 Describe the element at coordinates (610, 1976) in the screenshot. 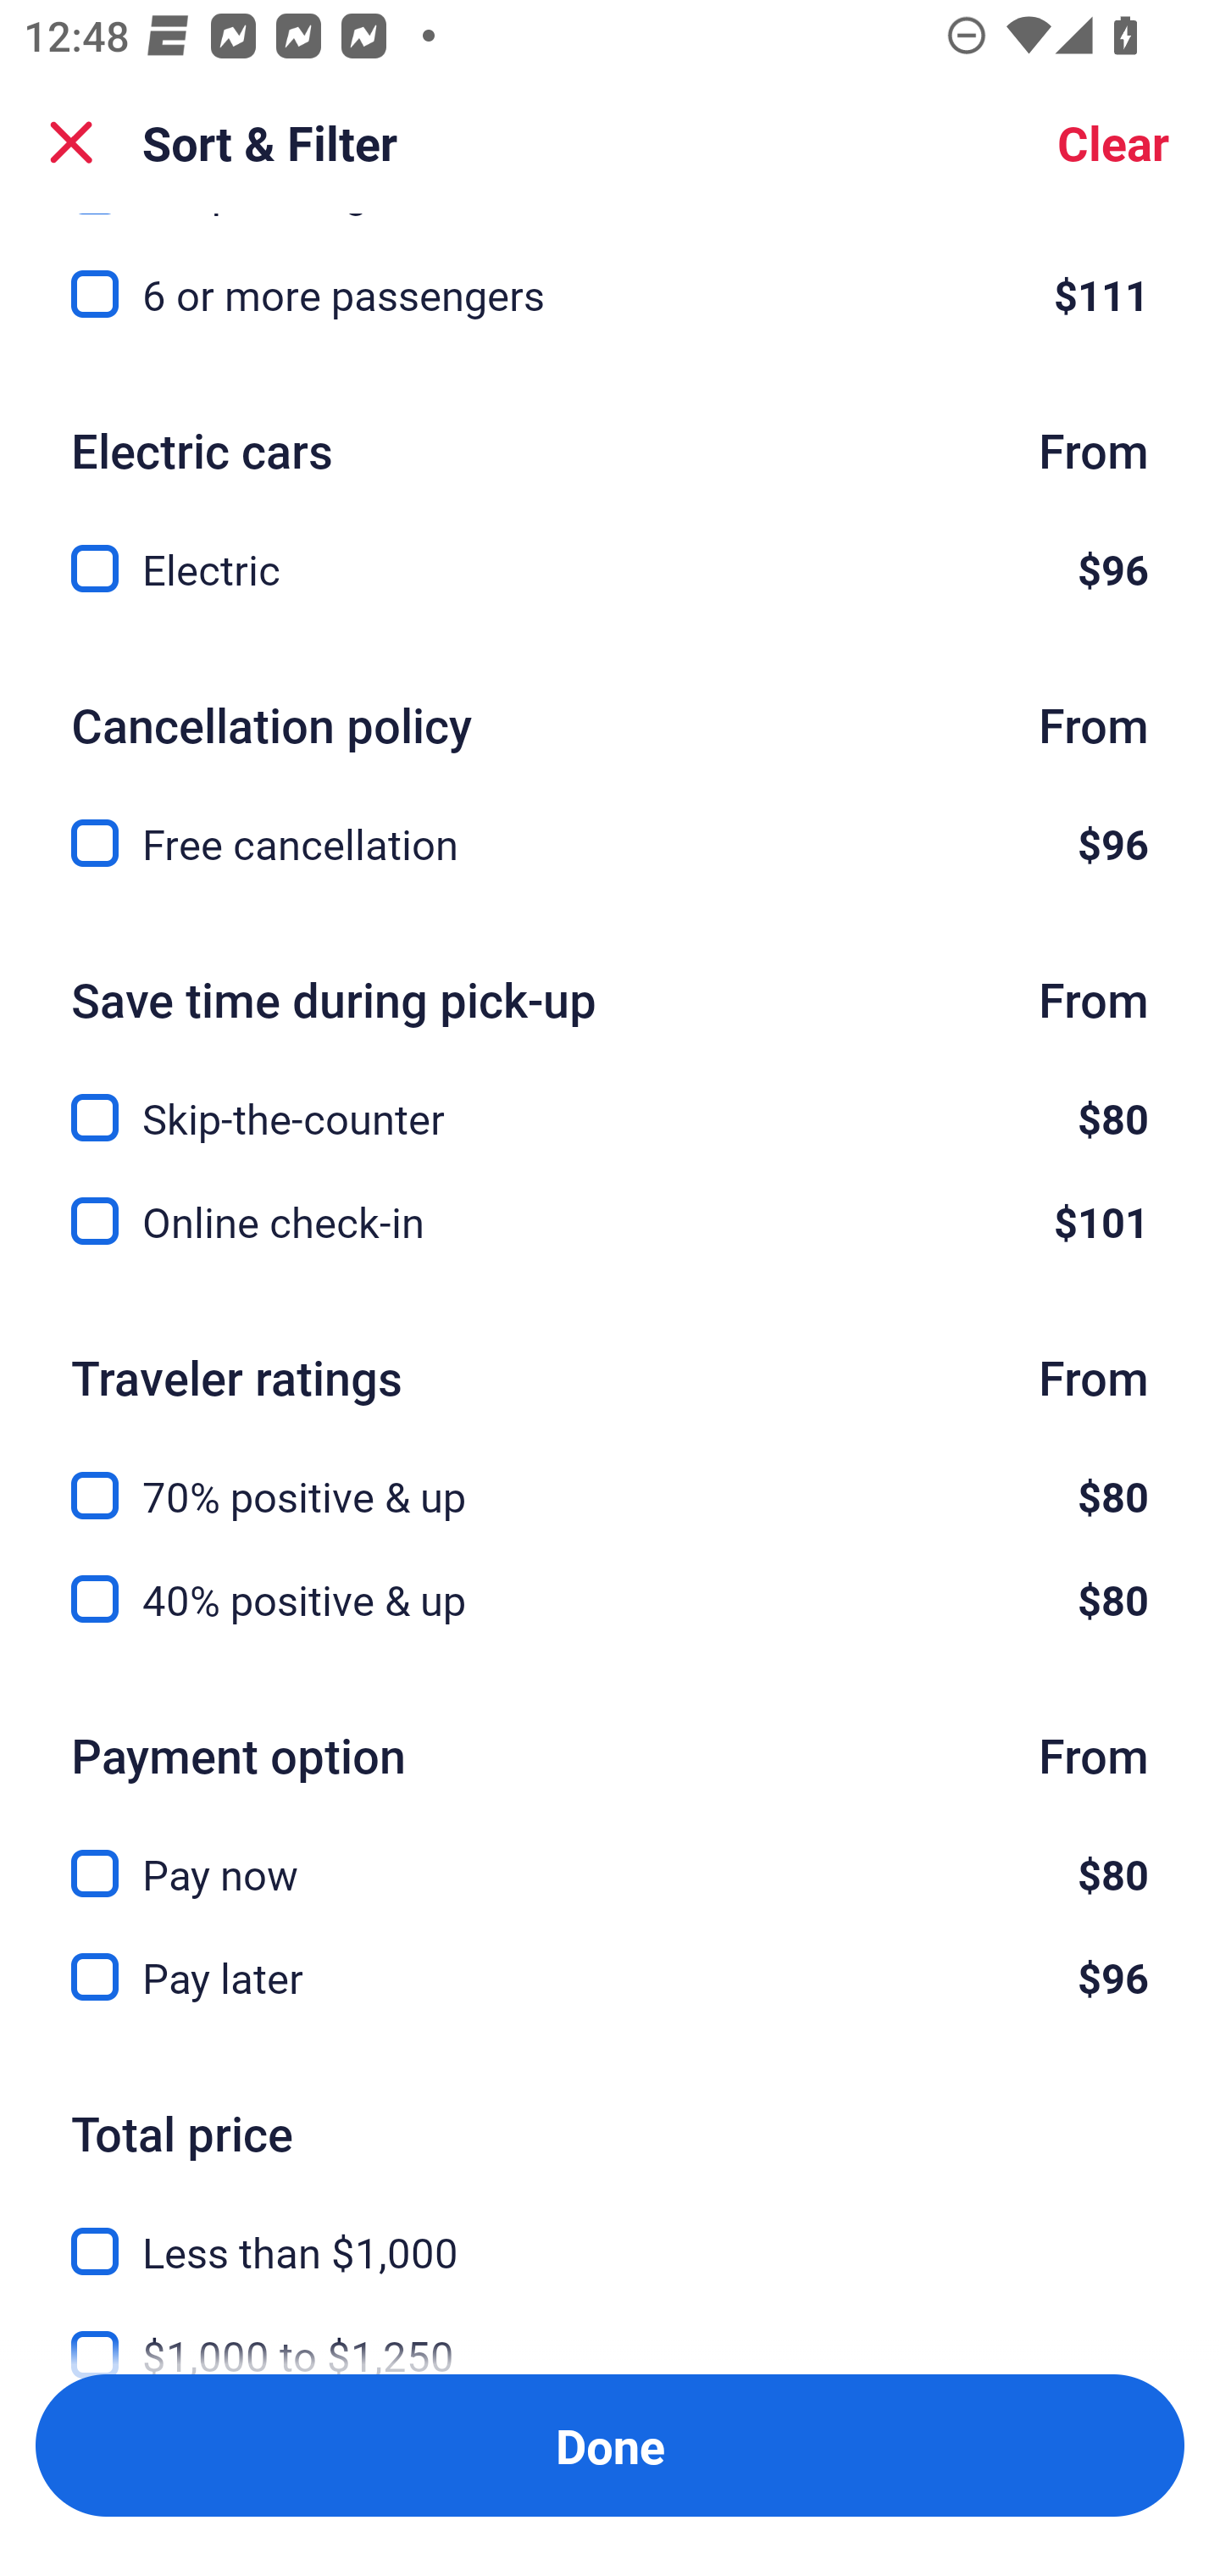

I see `Pay later, $96 Pay later $96` at that location.